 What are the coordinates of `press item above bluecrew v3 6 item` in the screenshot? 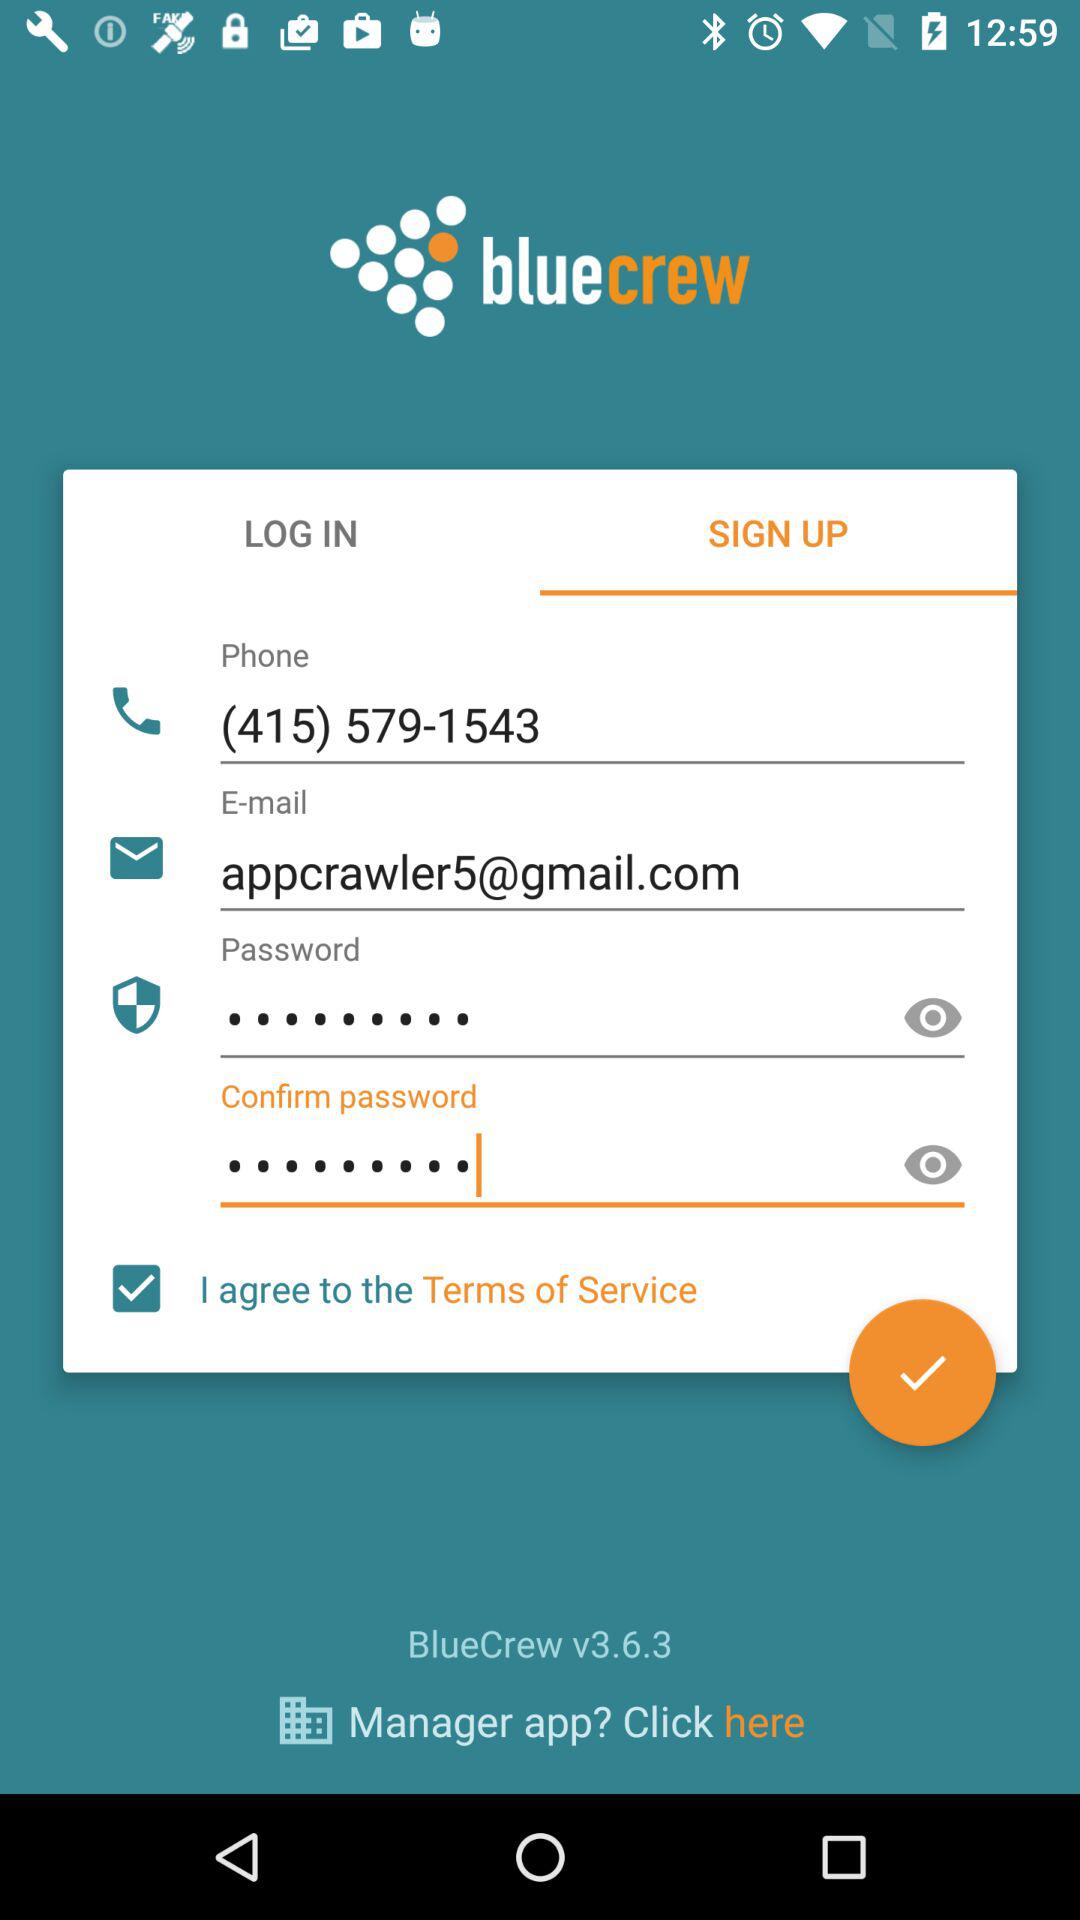 It's located at (136, 1288).